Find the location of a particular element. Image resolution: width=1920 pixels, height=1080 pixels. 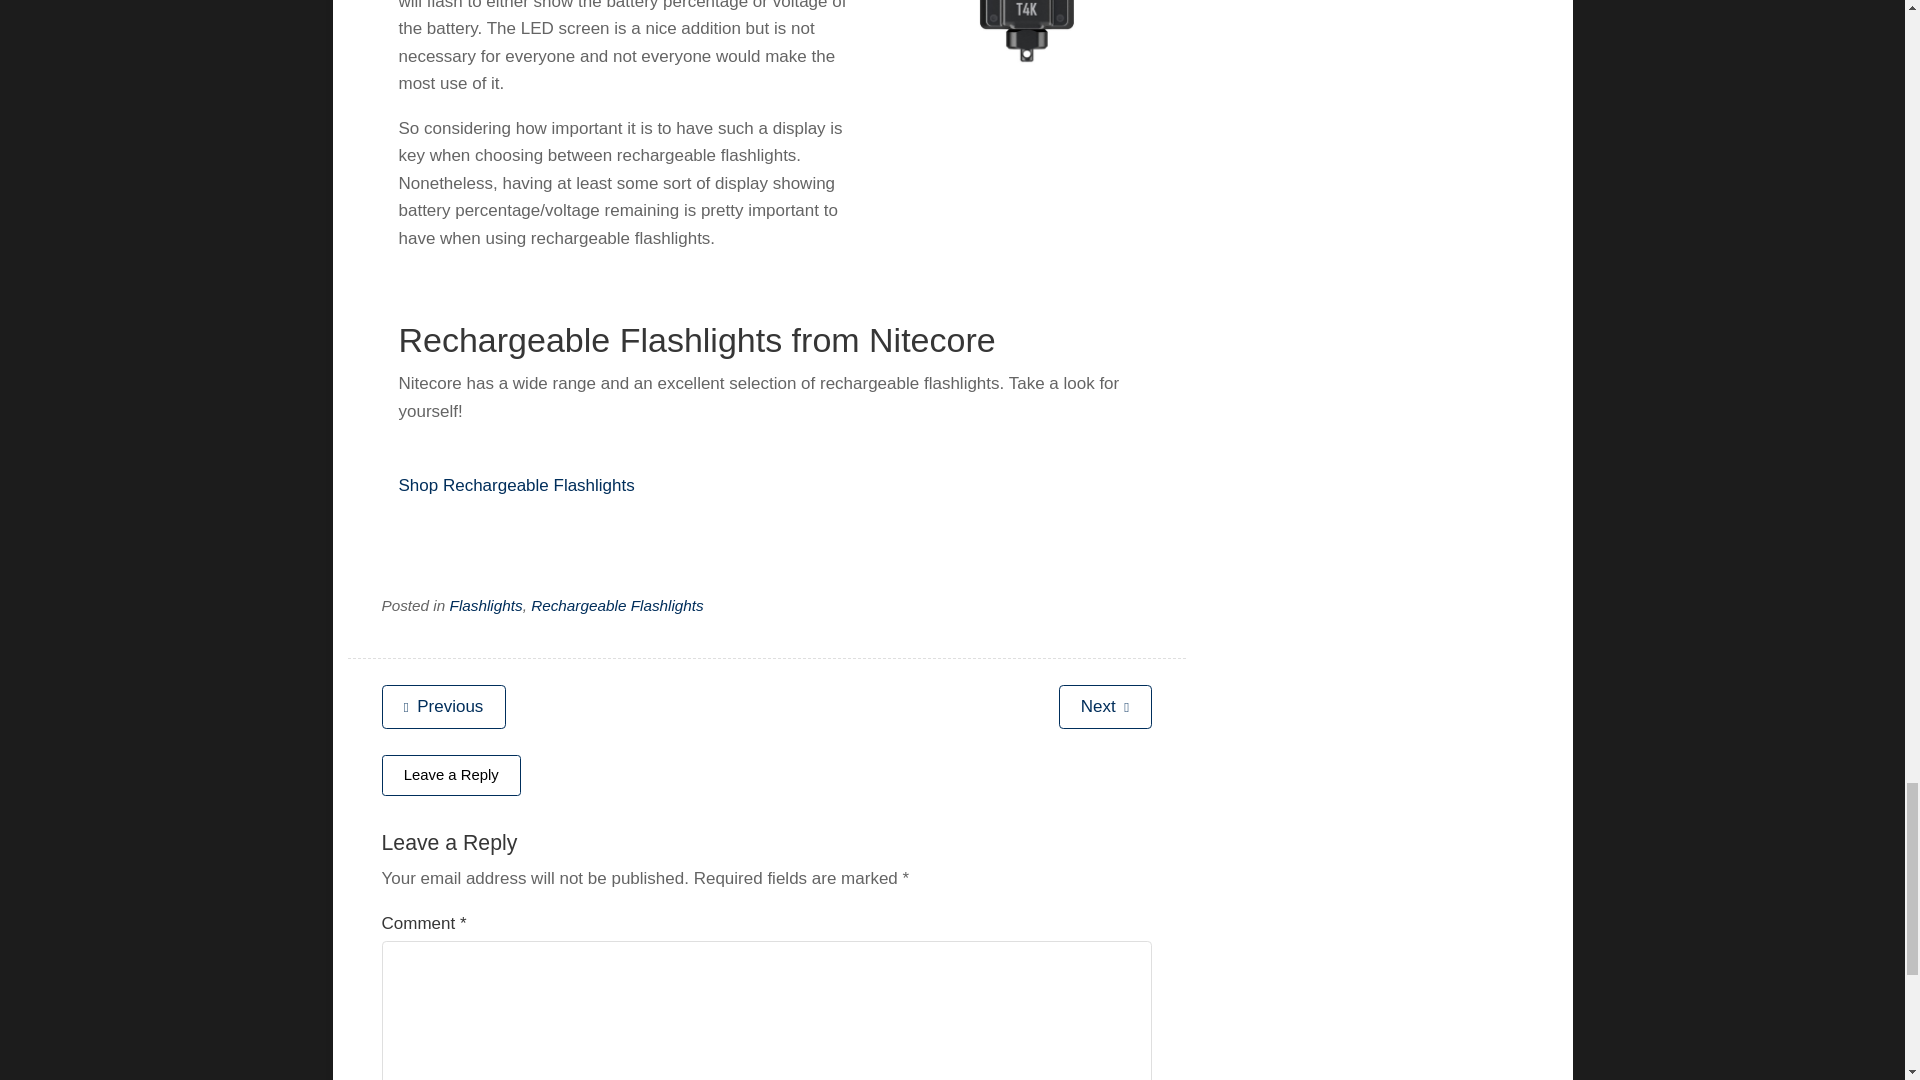

Shop Rechargeable Flashlights is located at coordinates (515, 485).